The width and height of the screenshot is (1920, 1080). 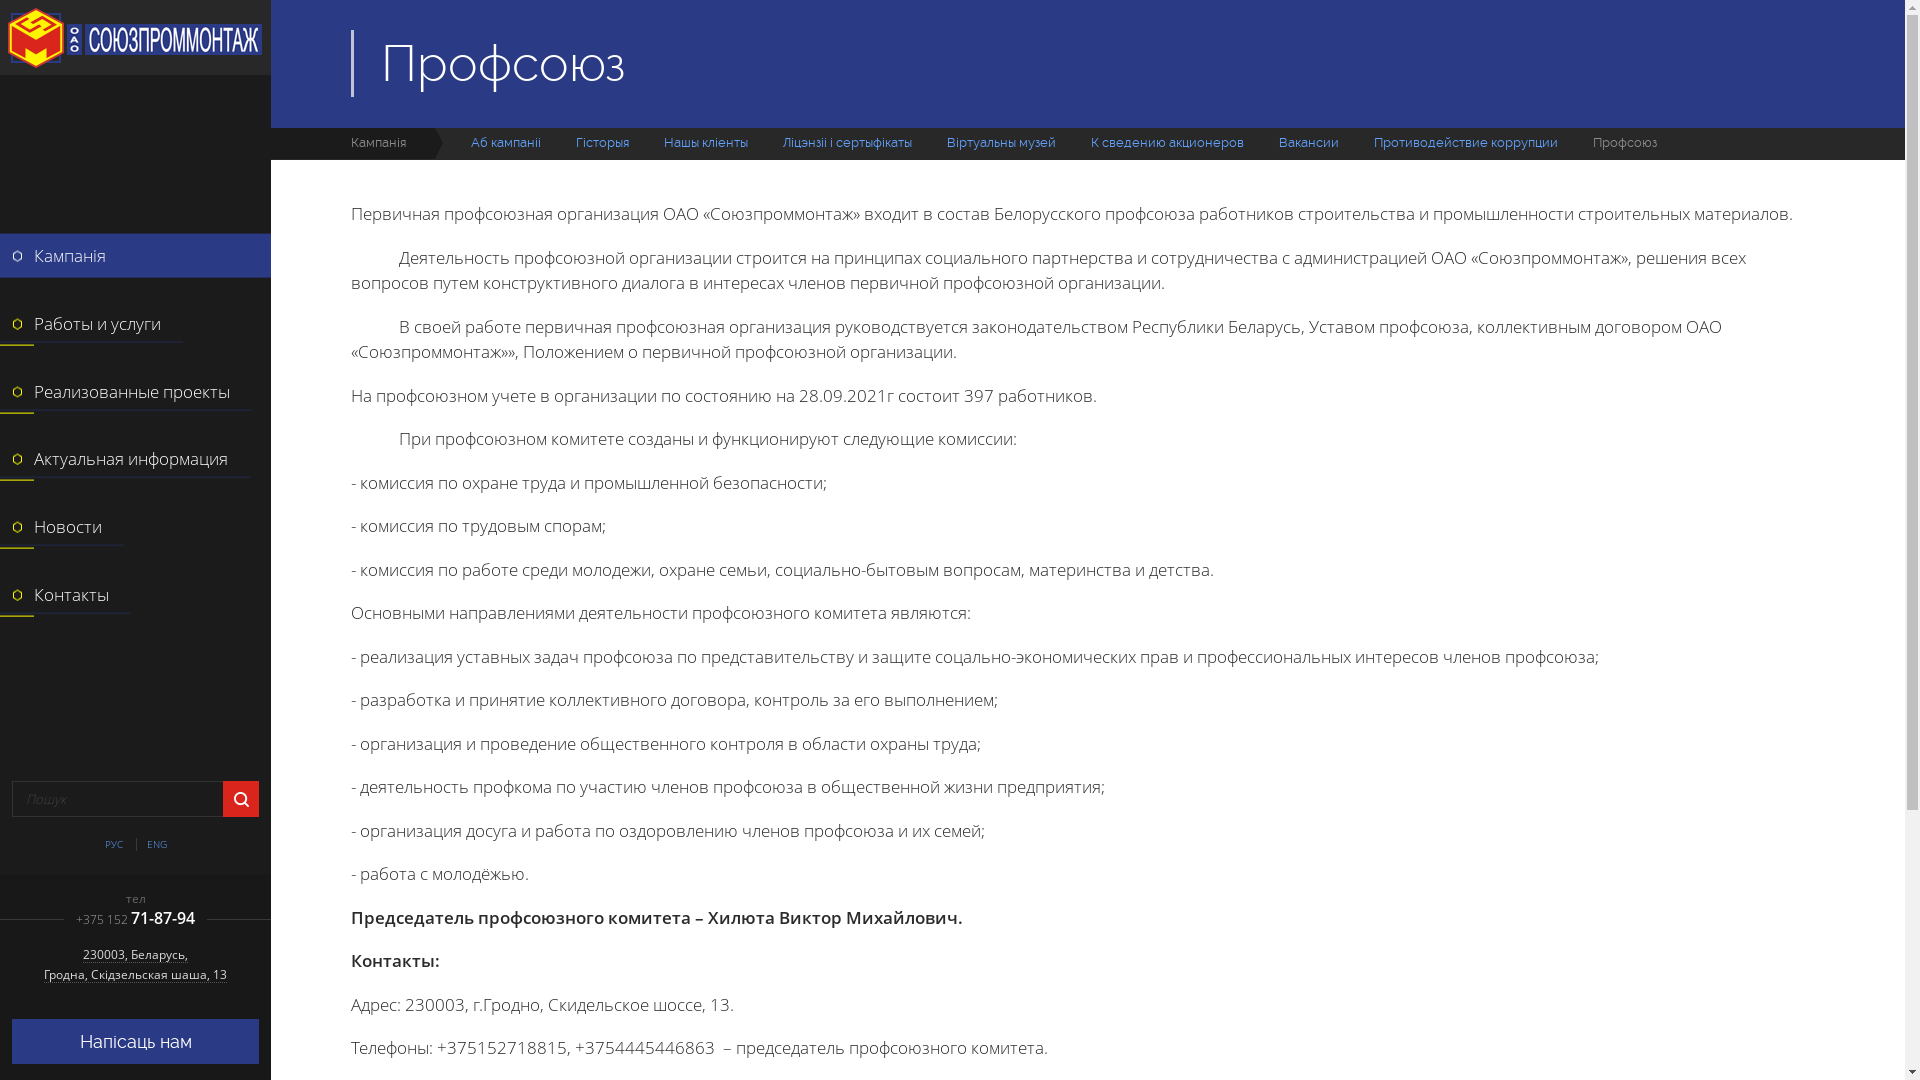 I want to click on ENG, so click(x=156, y=844).